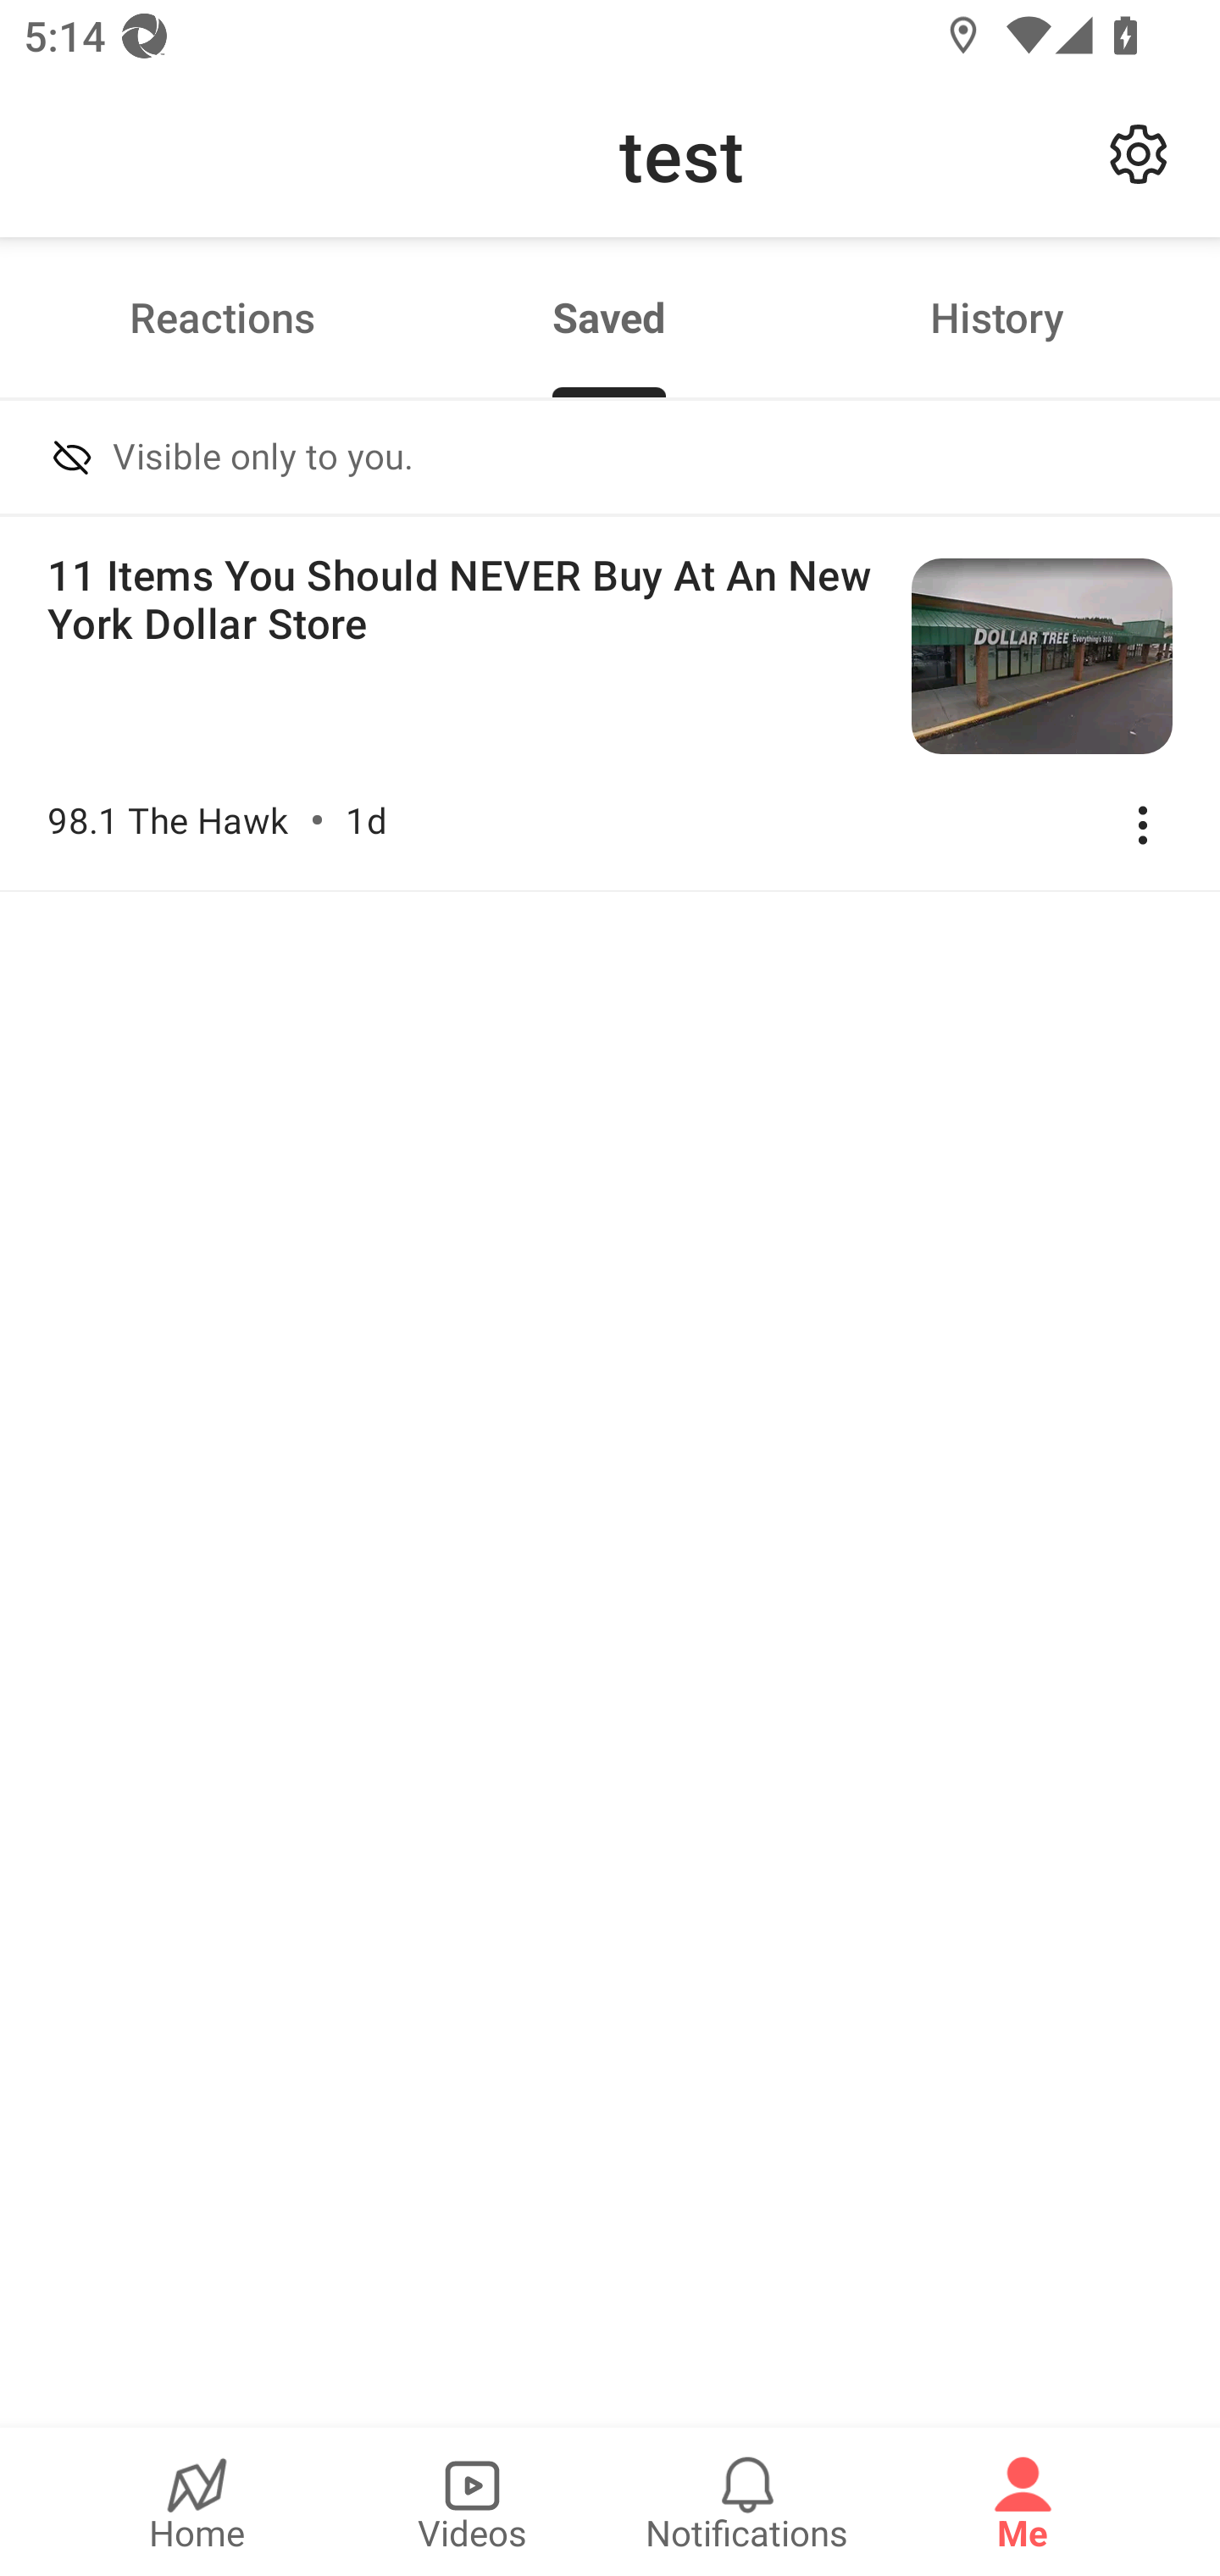 The image size is (1220, 2576). Describe the element at coordinates (197, 2501) in the screenshot. I see `Home` at that location.